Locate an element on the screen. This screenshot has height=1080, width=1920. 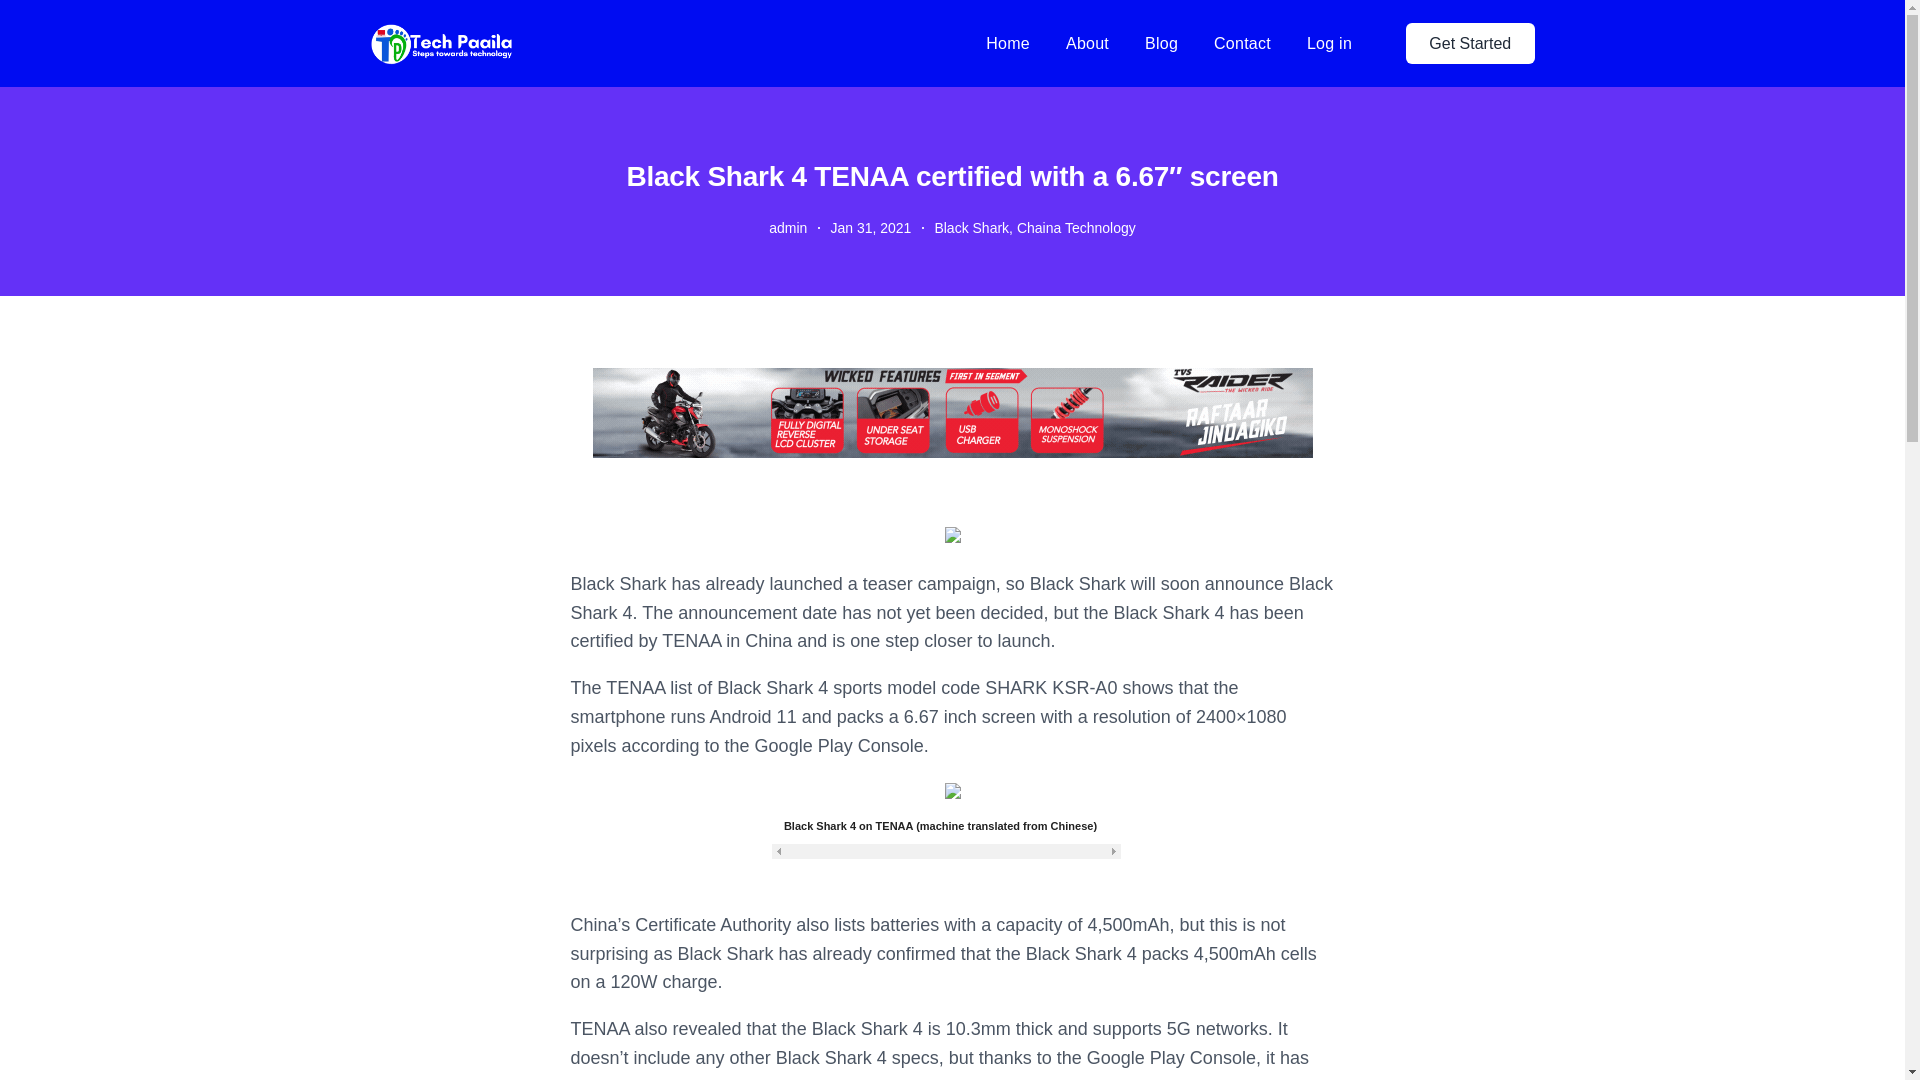
Chaina Technology is located at coordinates (1076, 228).